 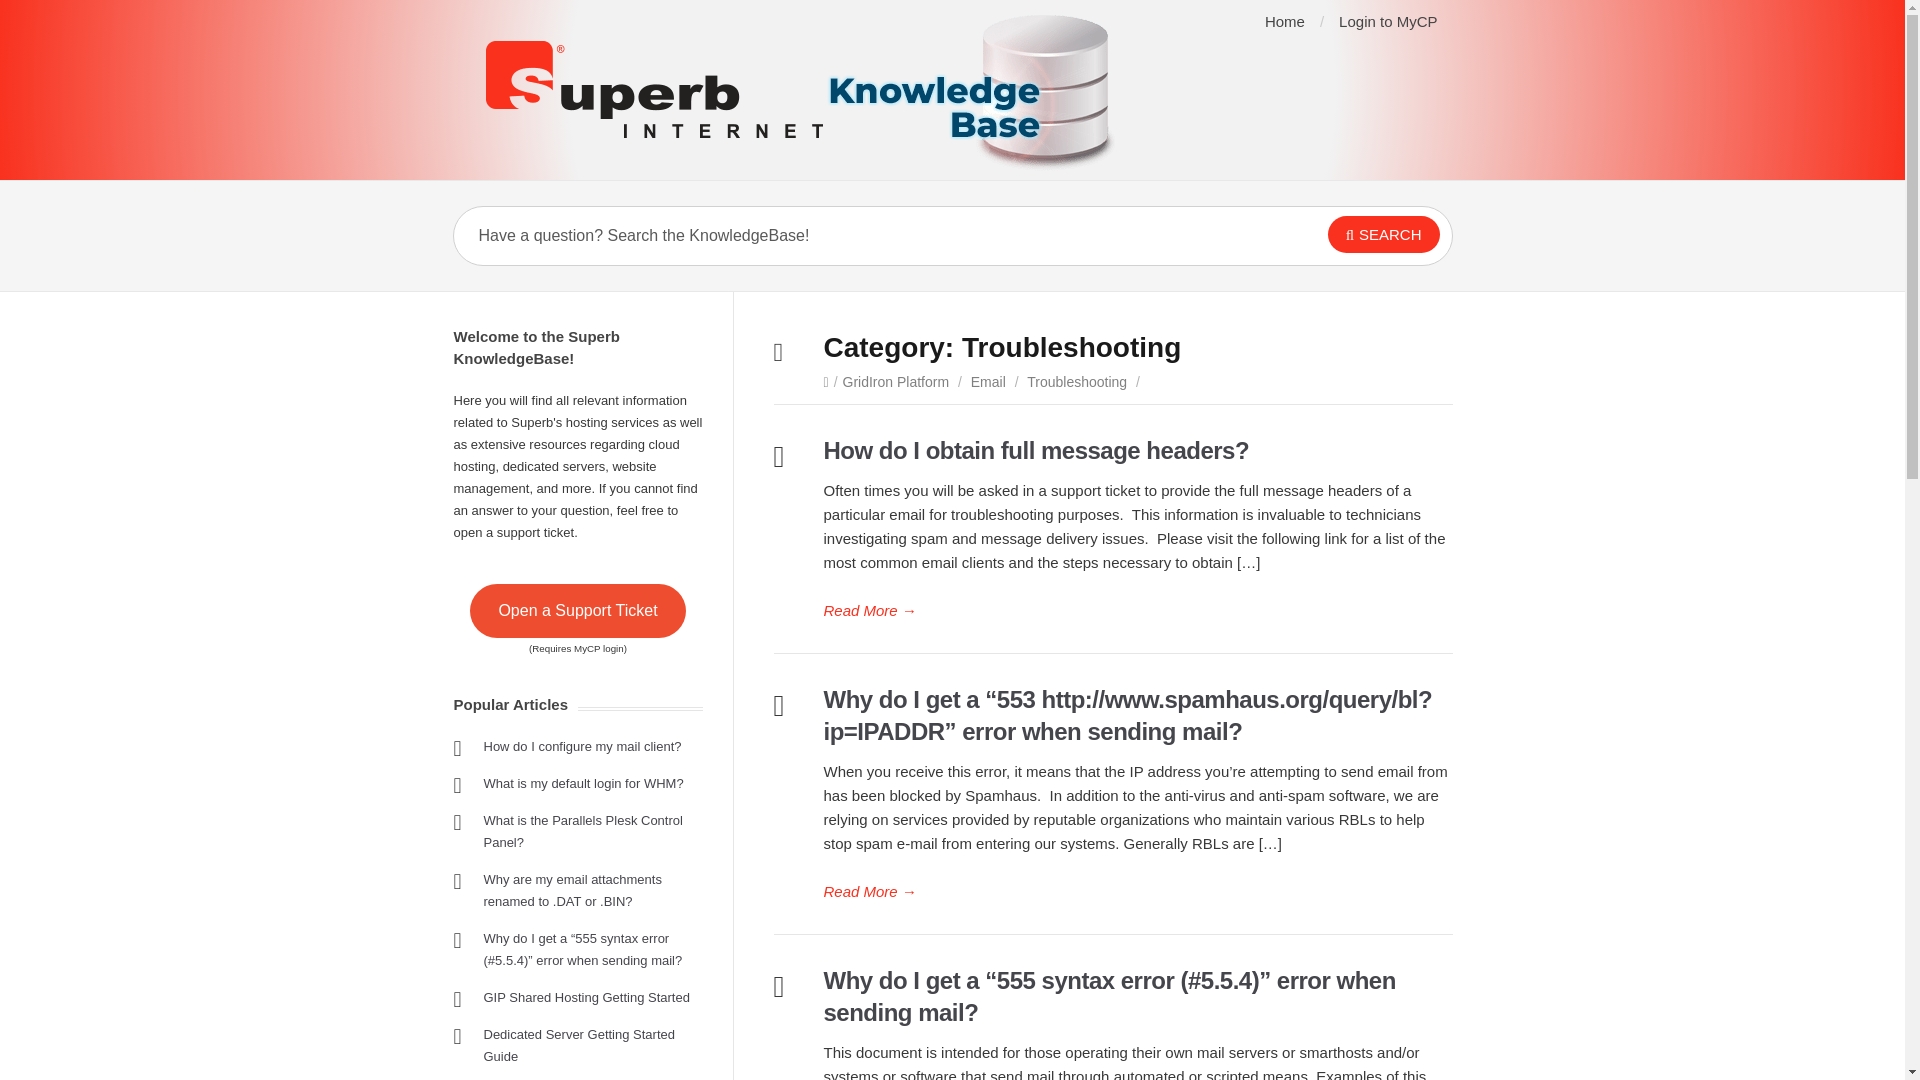 I want to click on Open a Support Ticket, so click(x=578, y=611).